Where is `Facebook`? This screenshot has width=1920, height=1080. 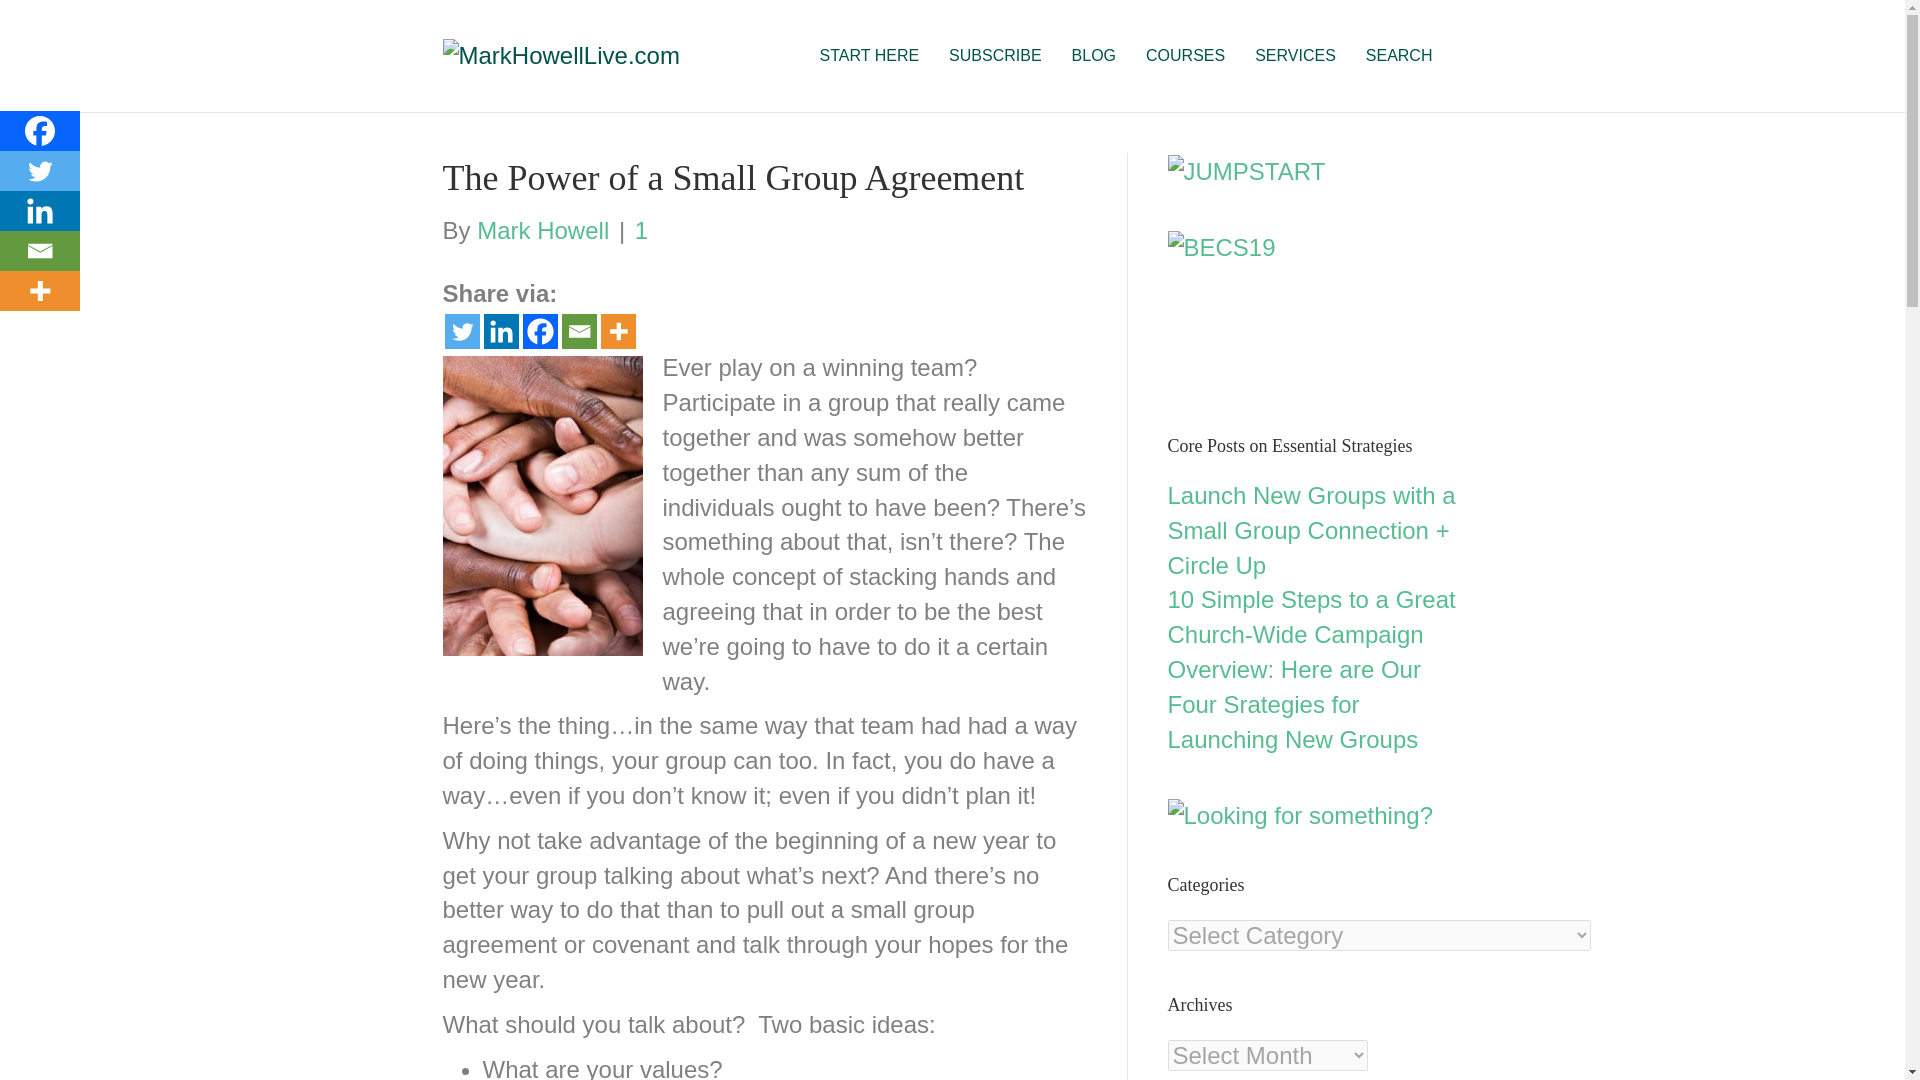 Facebook is located at coordinates (40, 131).